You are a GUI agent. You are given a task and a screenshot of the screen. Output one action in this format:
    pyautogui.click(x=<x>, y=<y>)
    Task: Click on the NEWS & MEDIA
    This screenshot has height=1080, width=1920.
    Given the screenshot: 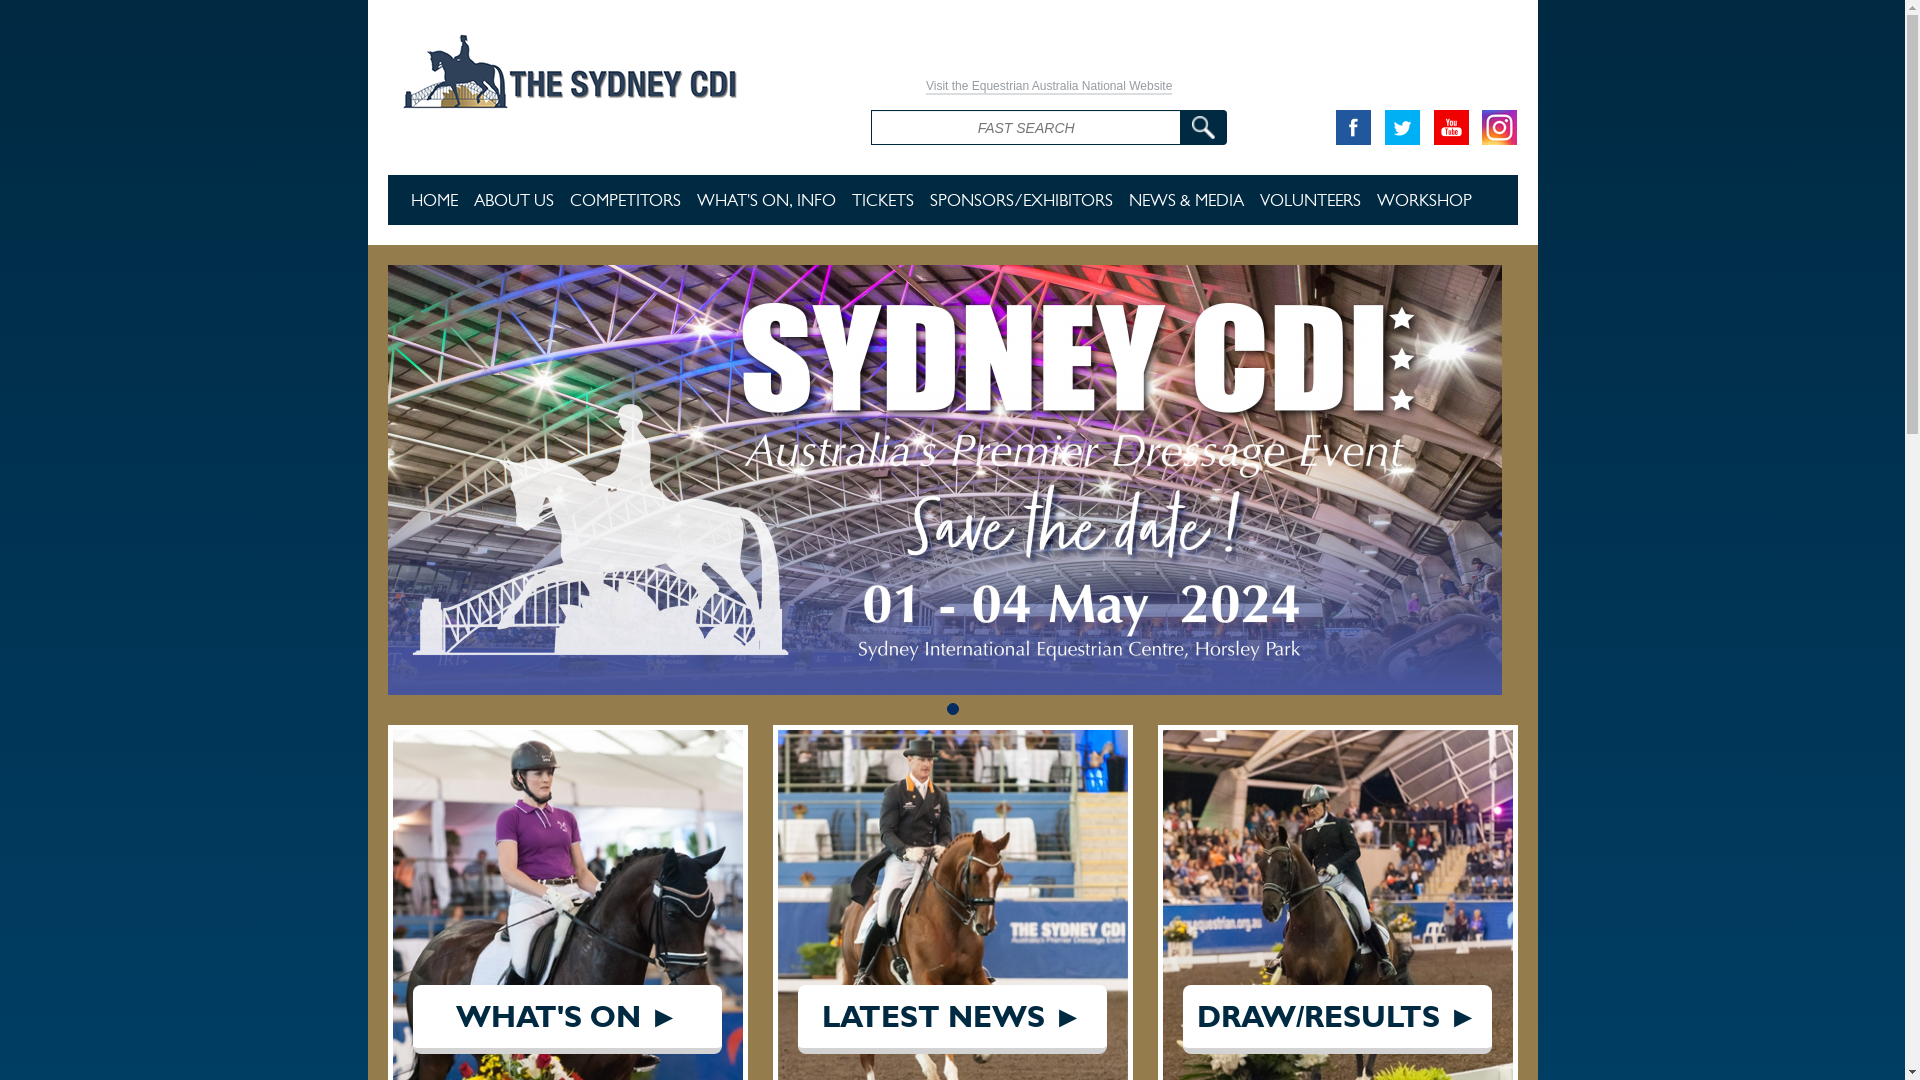 What is the action you would take?
    pyautogui.click(x=1186, y=200)
    